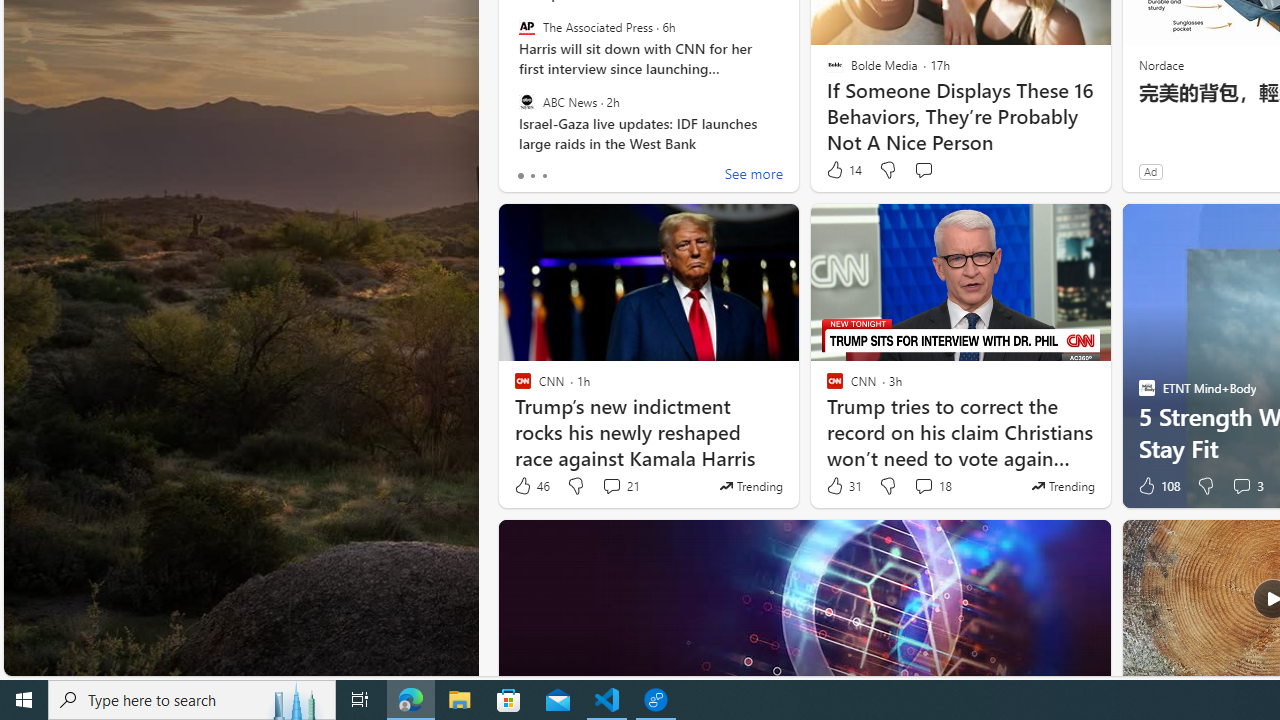 The image size is (1280, 720). I want to click on tab-1, so click(532, 176).